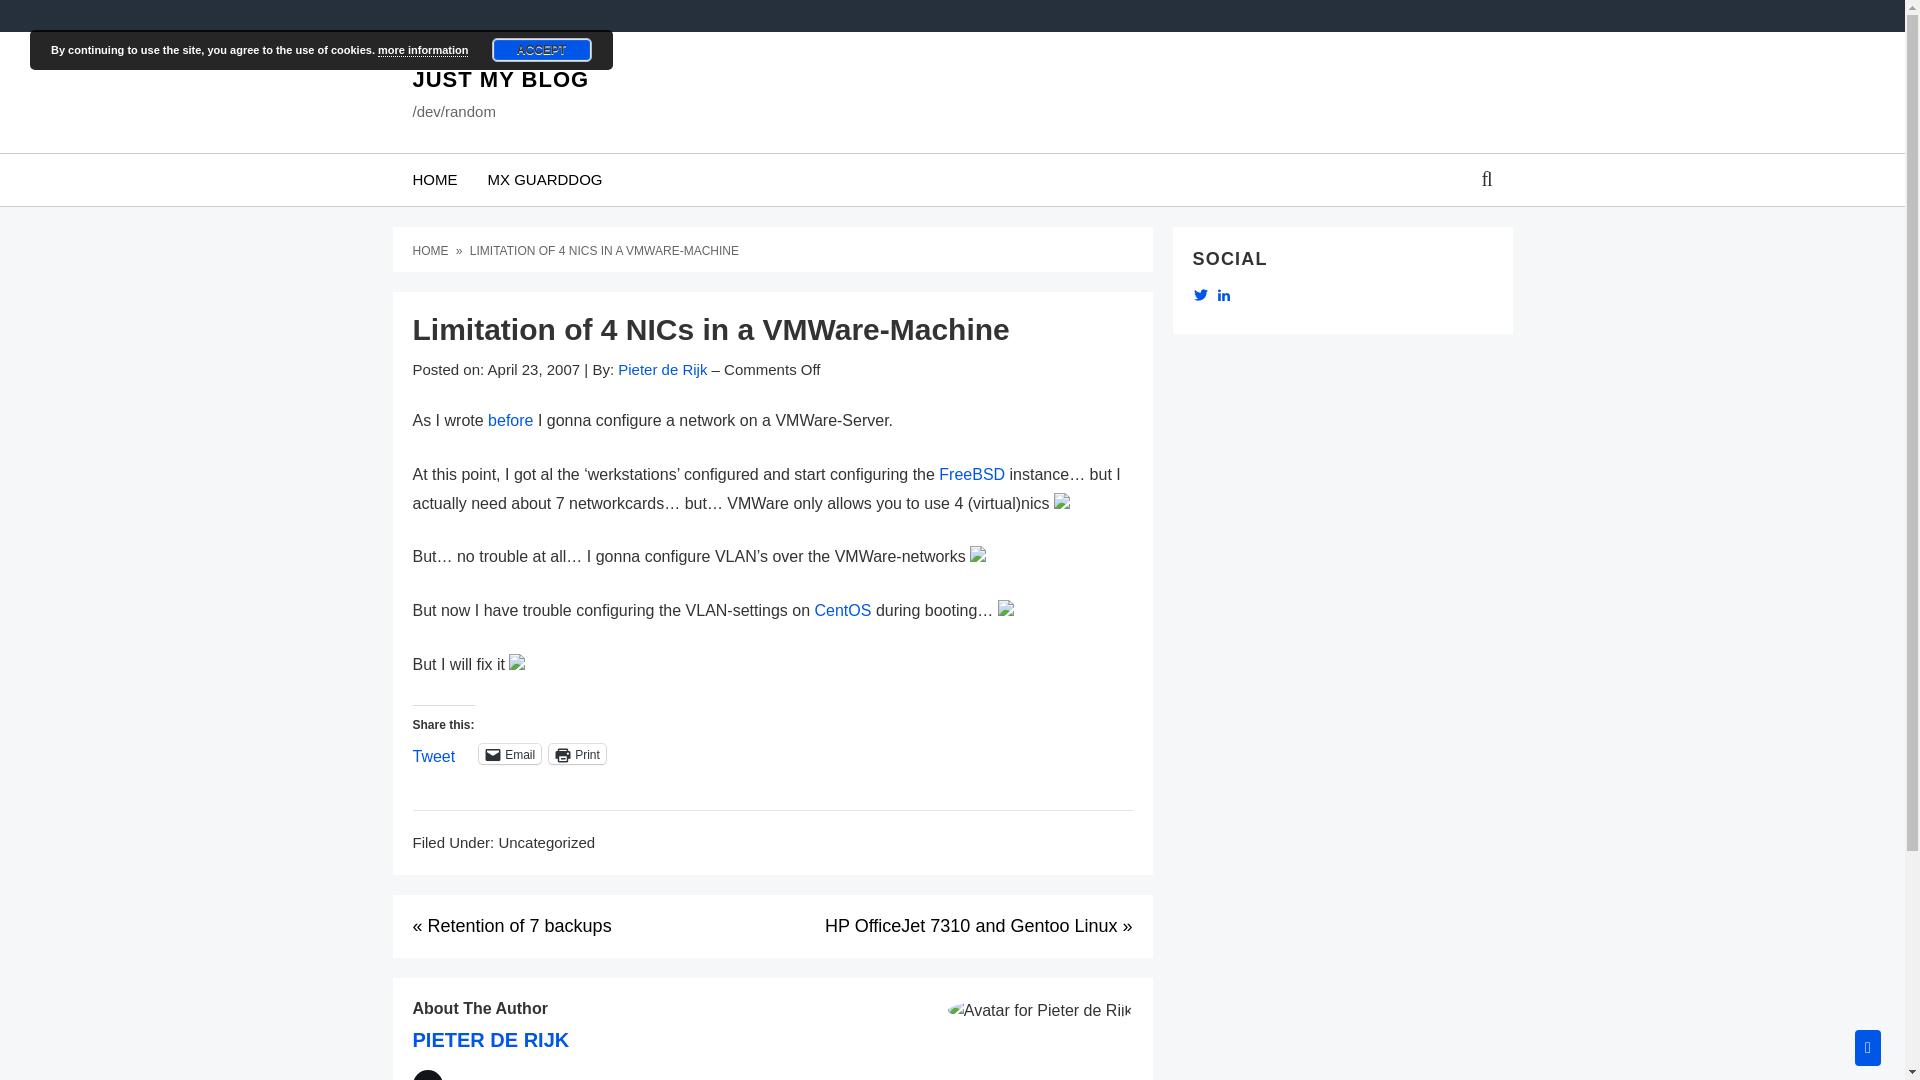 This screenshot has height=1080, width=1920. Describe the element at coordinates (842, 610) in the screenshot. I see `CentOS` at that location.